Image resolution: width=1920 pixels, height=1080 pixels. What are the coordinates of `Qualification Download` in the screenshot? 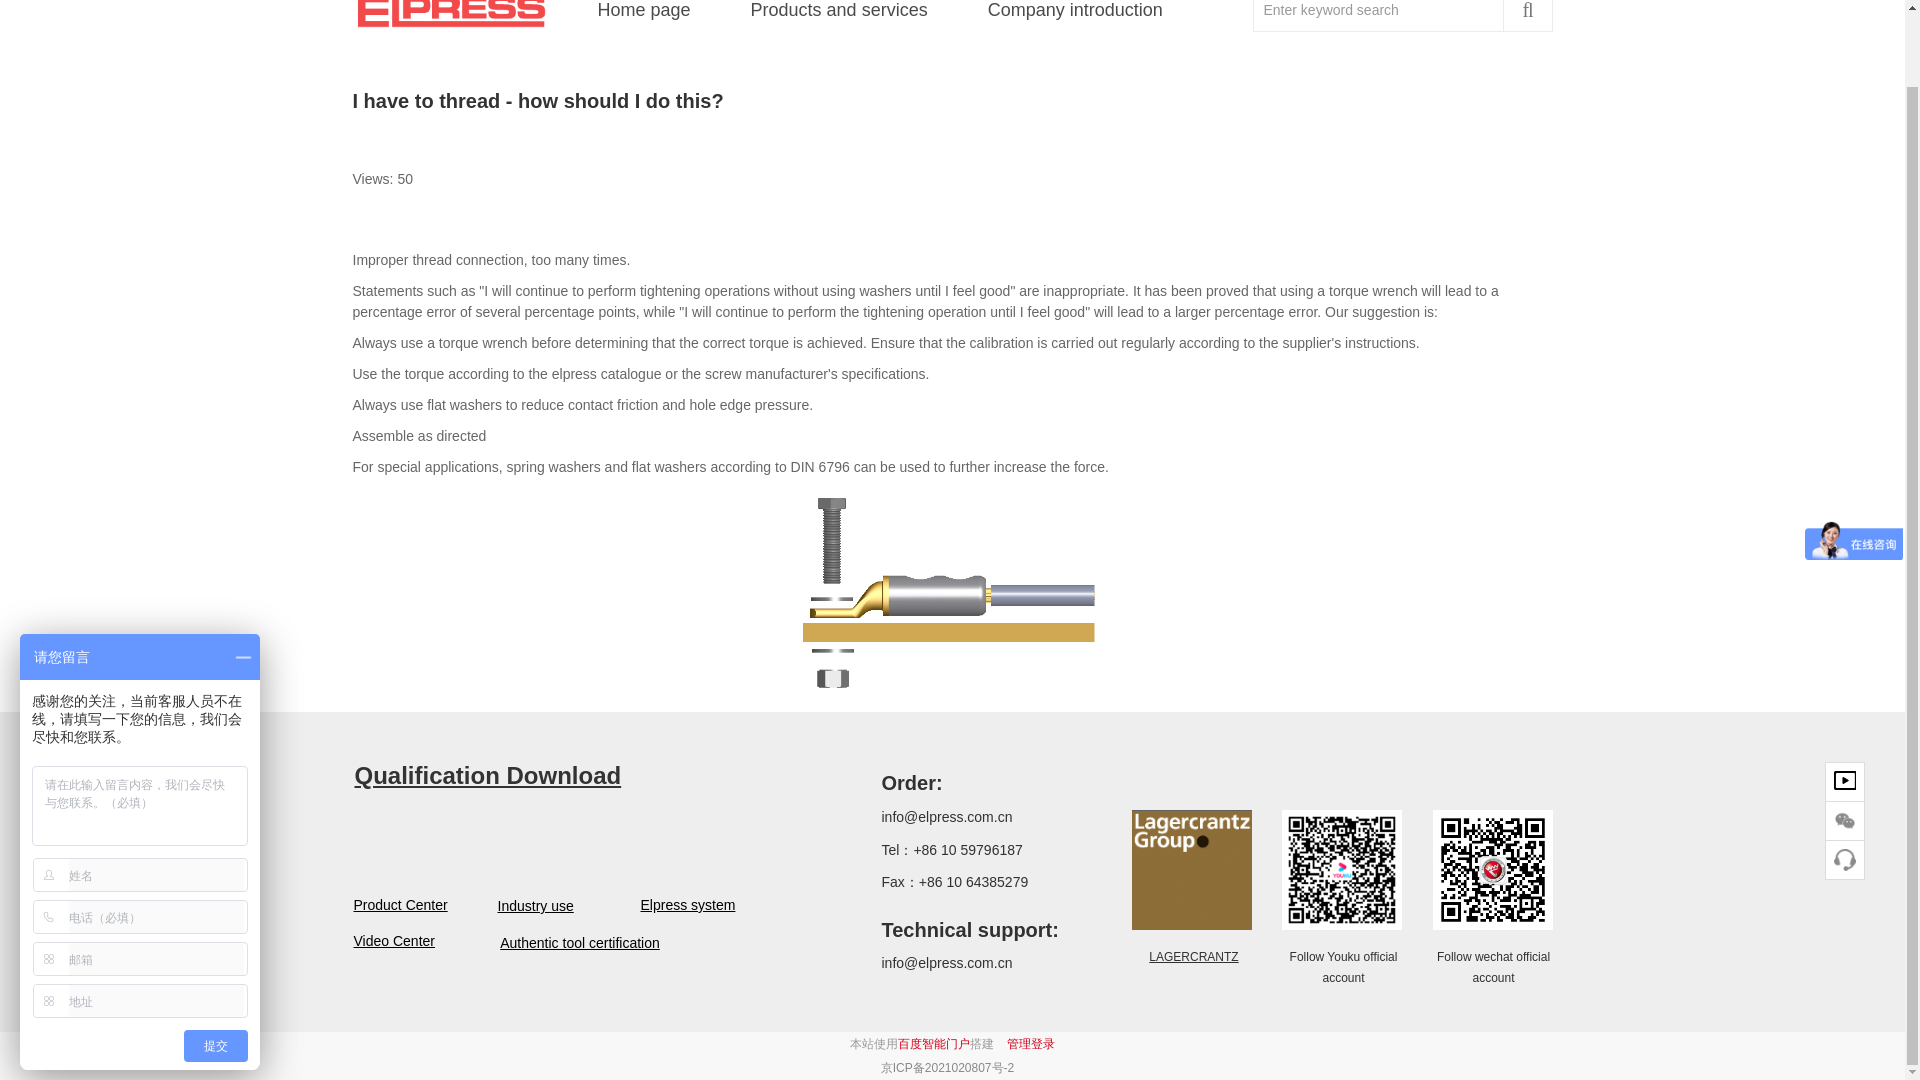 It's located at (486, 776).